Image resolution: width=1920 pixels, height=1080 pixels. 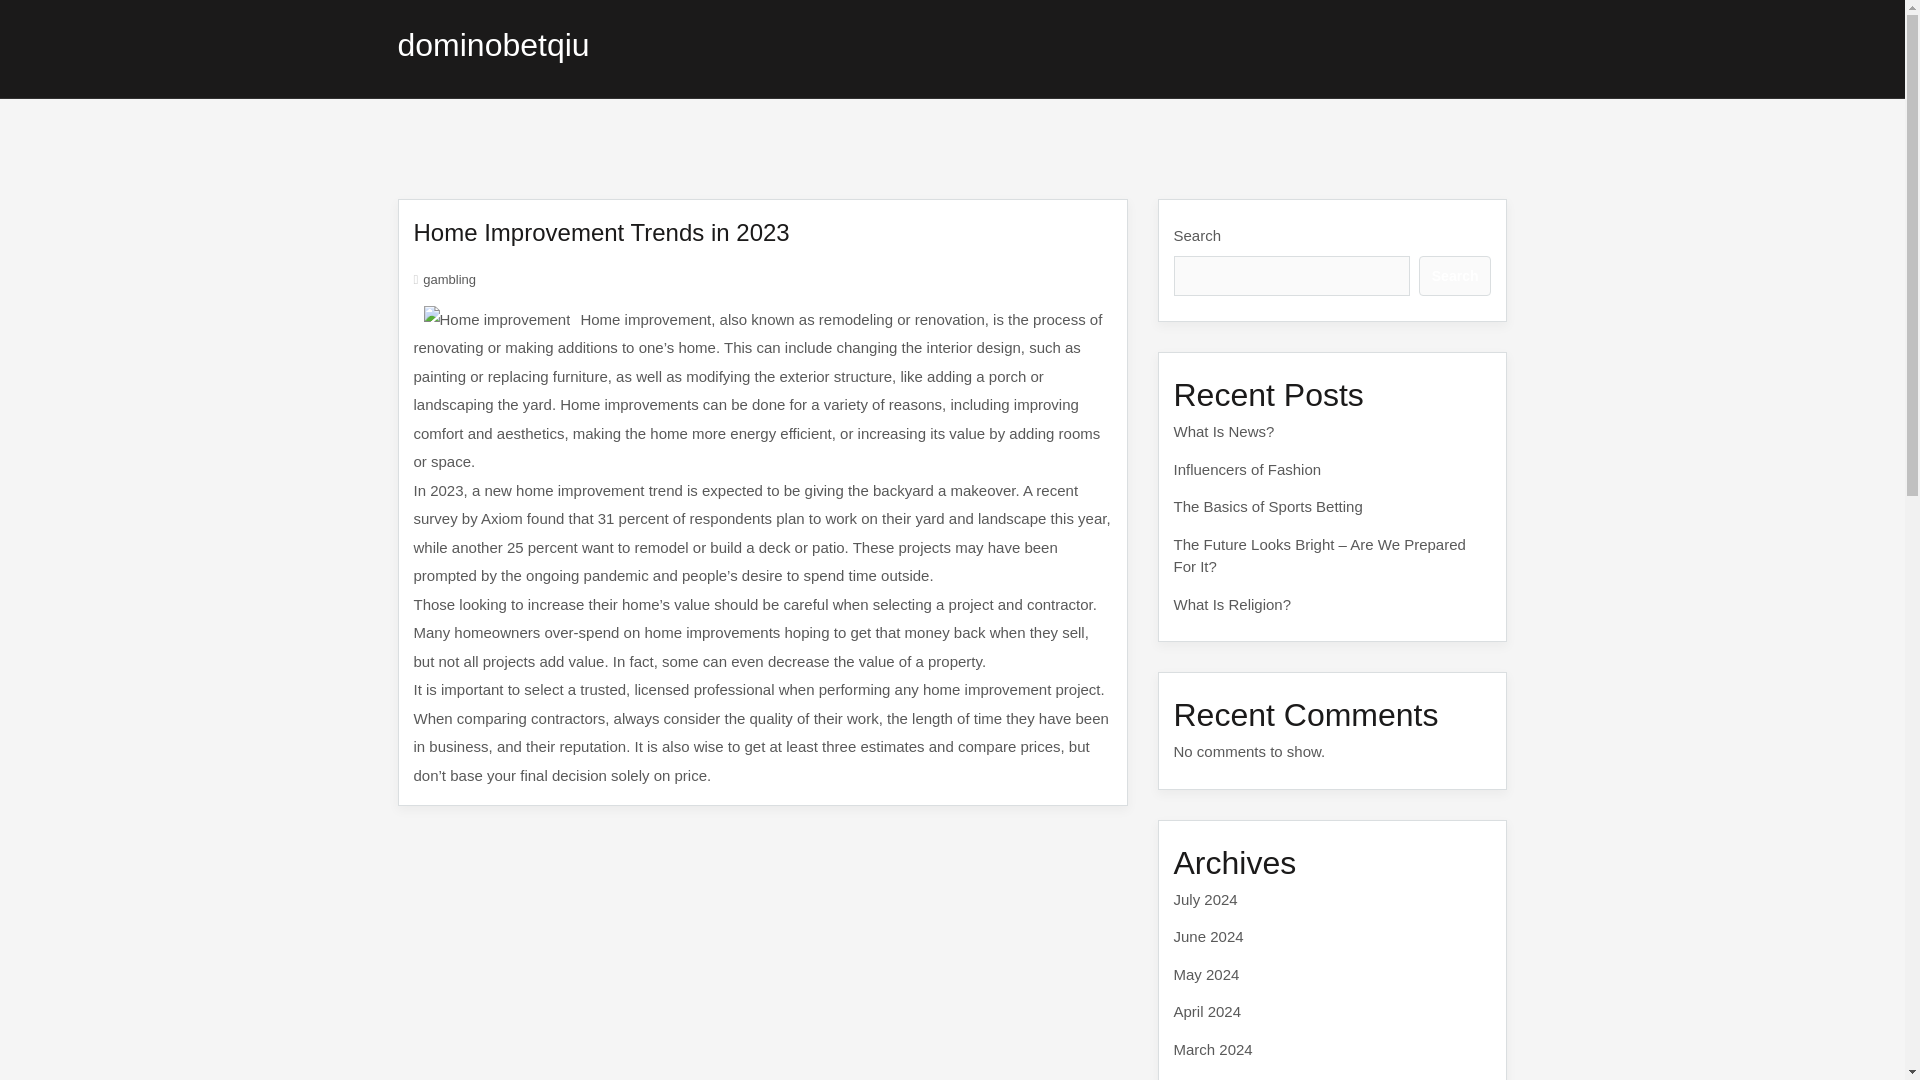 What do you see at coordinates (1206, 974) in the screenshot?
I see `May 2024` at bounding box center [1206, 974].